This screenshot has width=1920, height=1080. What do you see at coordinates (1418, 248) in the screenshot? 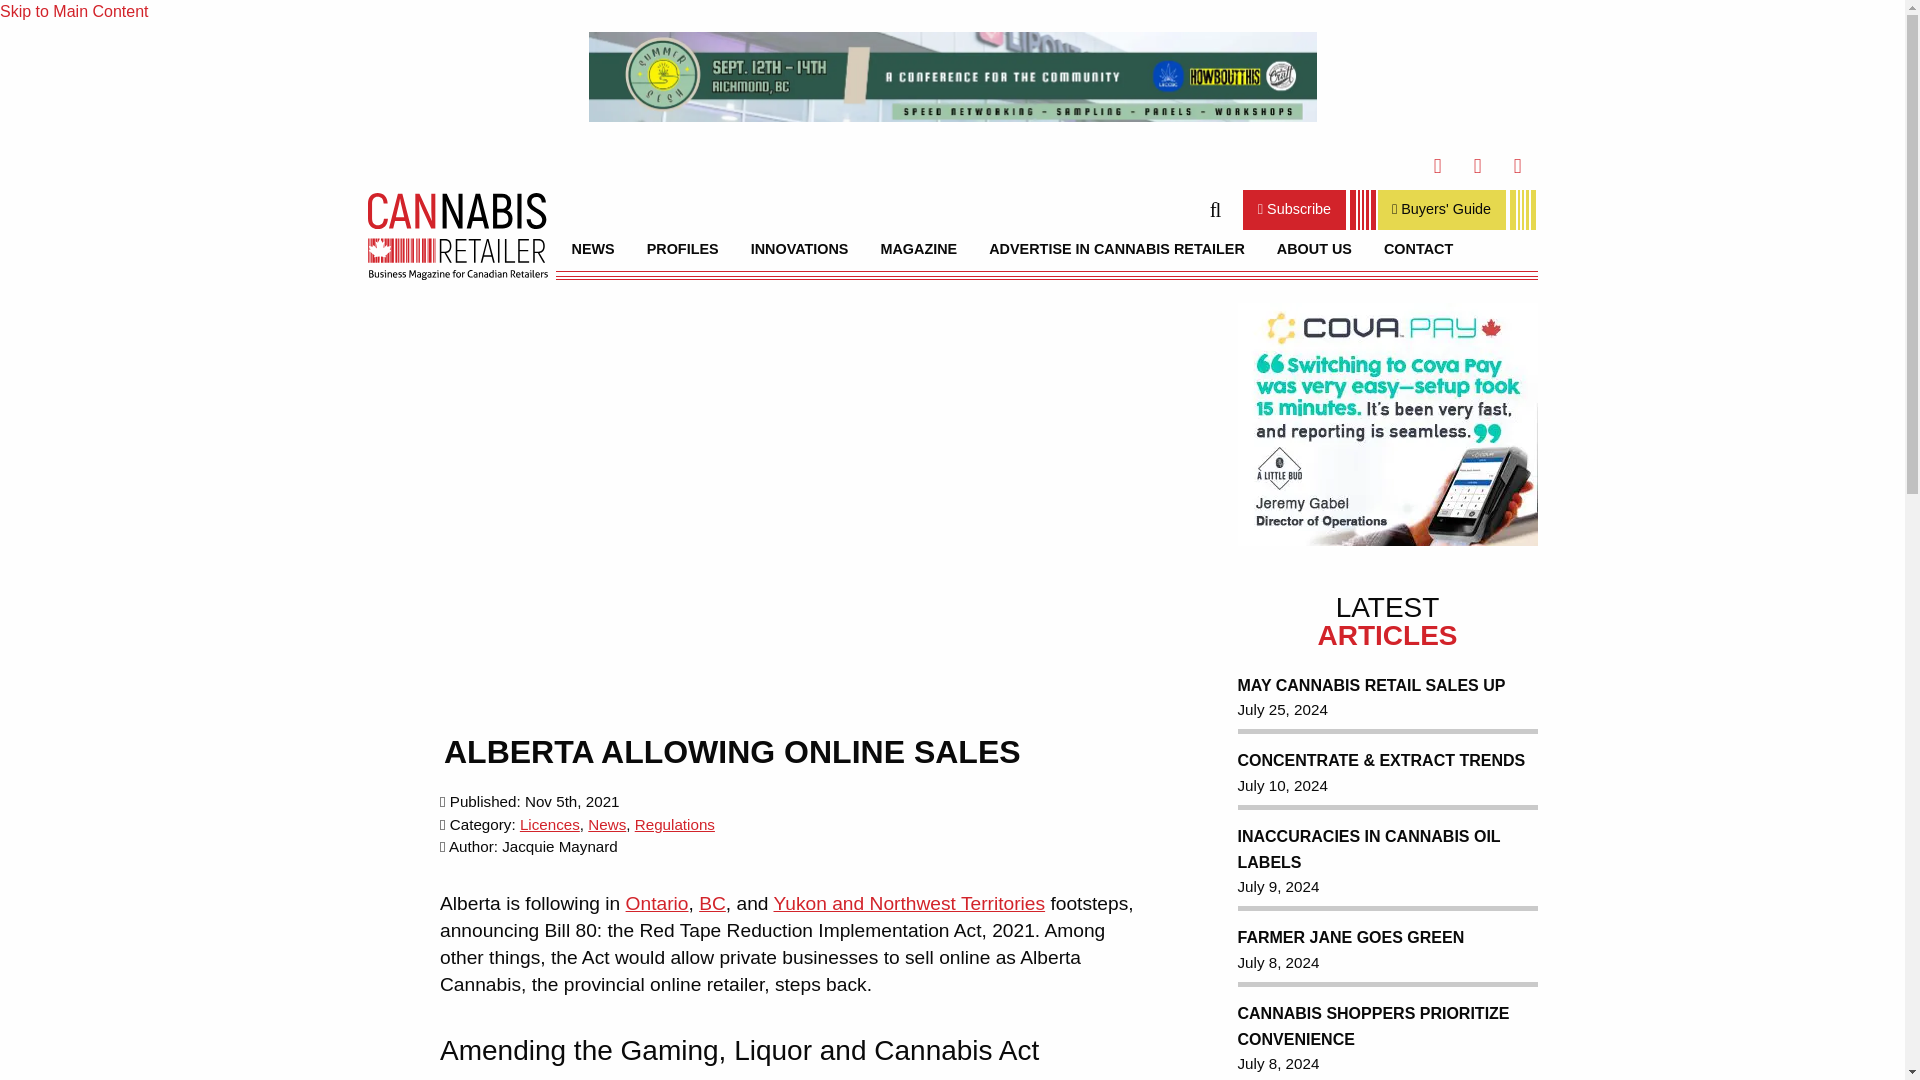
I see `CONTACT` at bounding box center [1418, 248].